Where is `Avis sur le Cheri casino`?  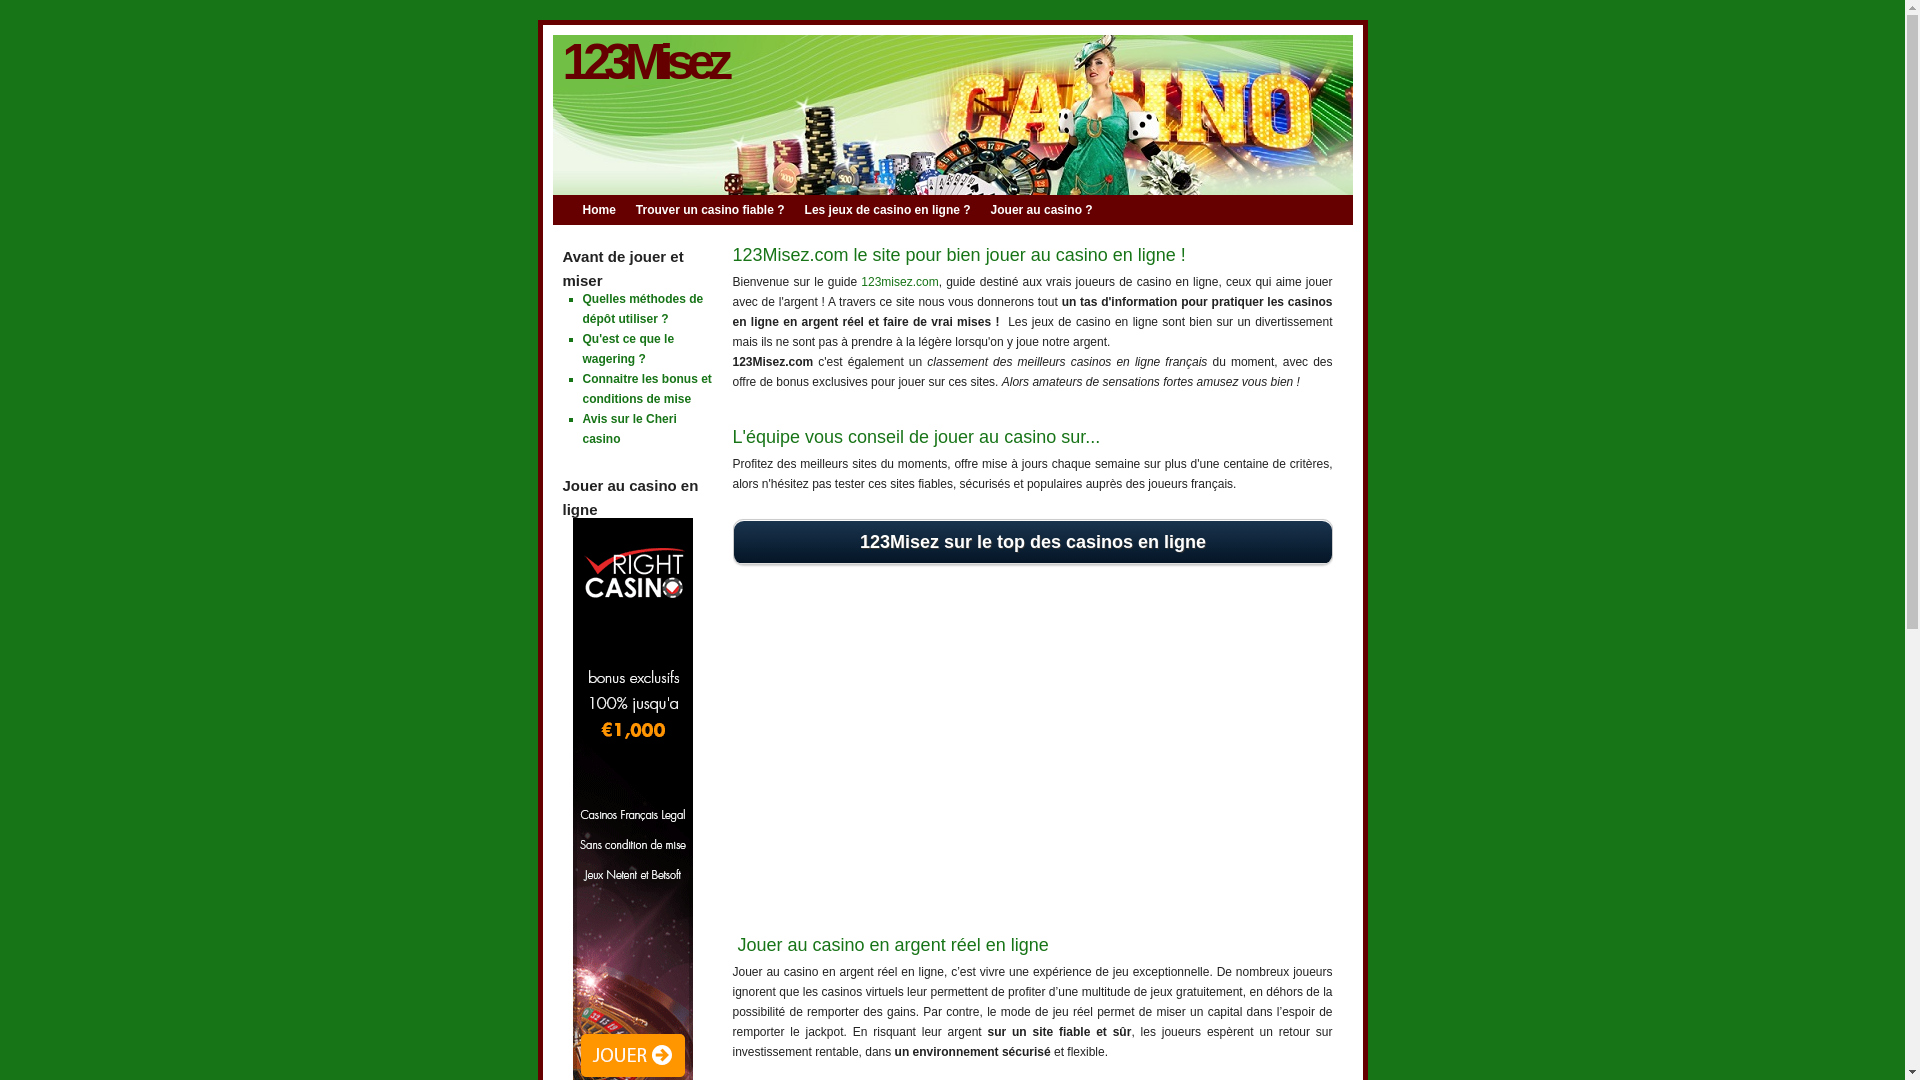
Avis sur le Cheri casino is located at coordinates (629, 429).